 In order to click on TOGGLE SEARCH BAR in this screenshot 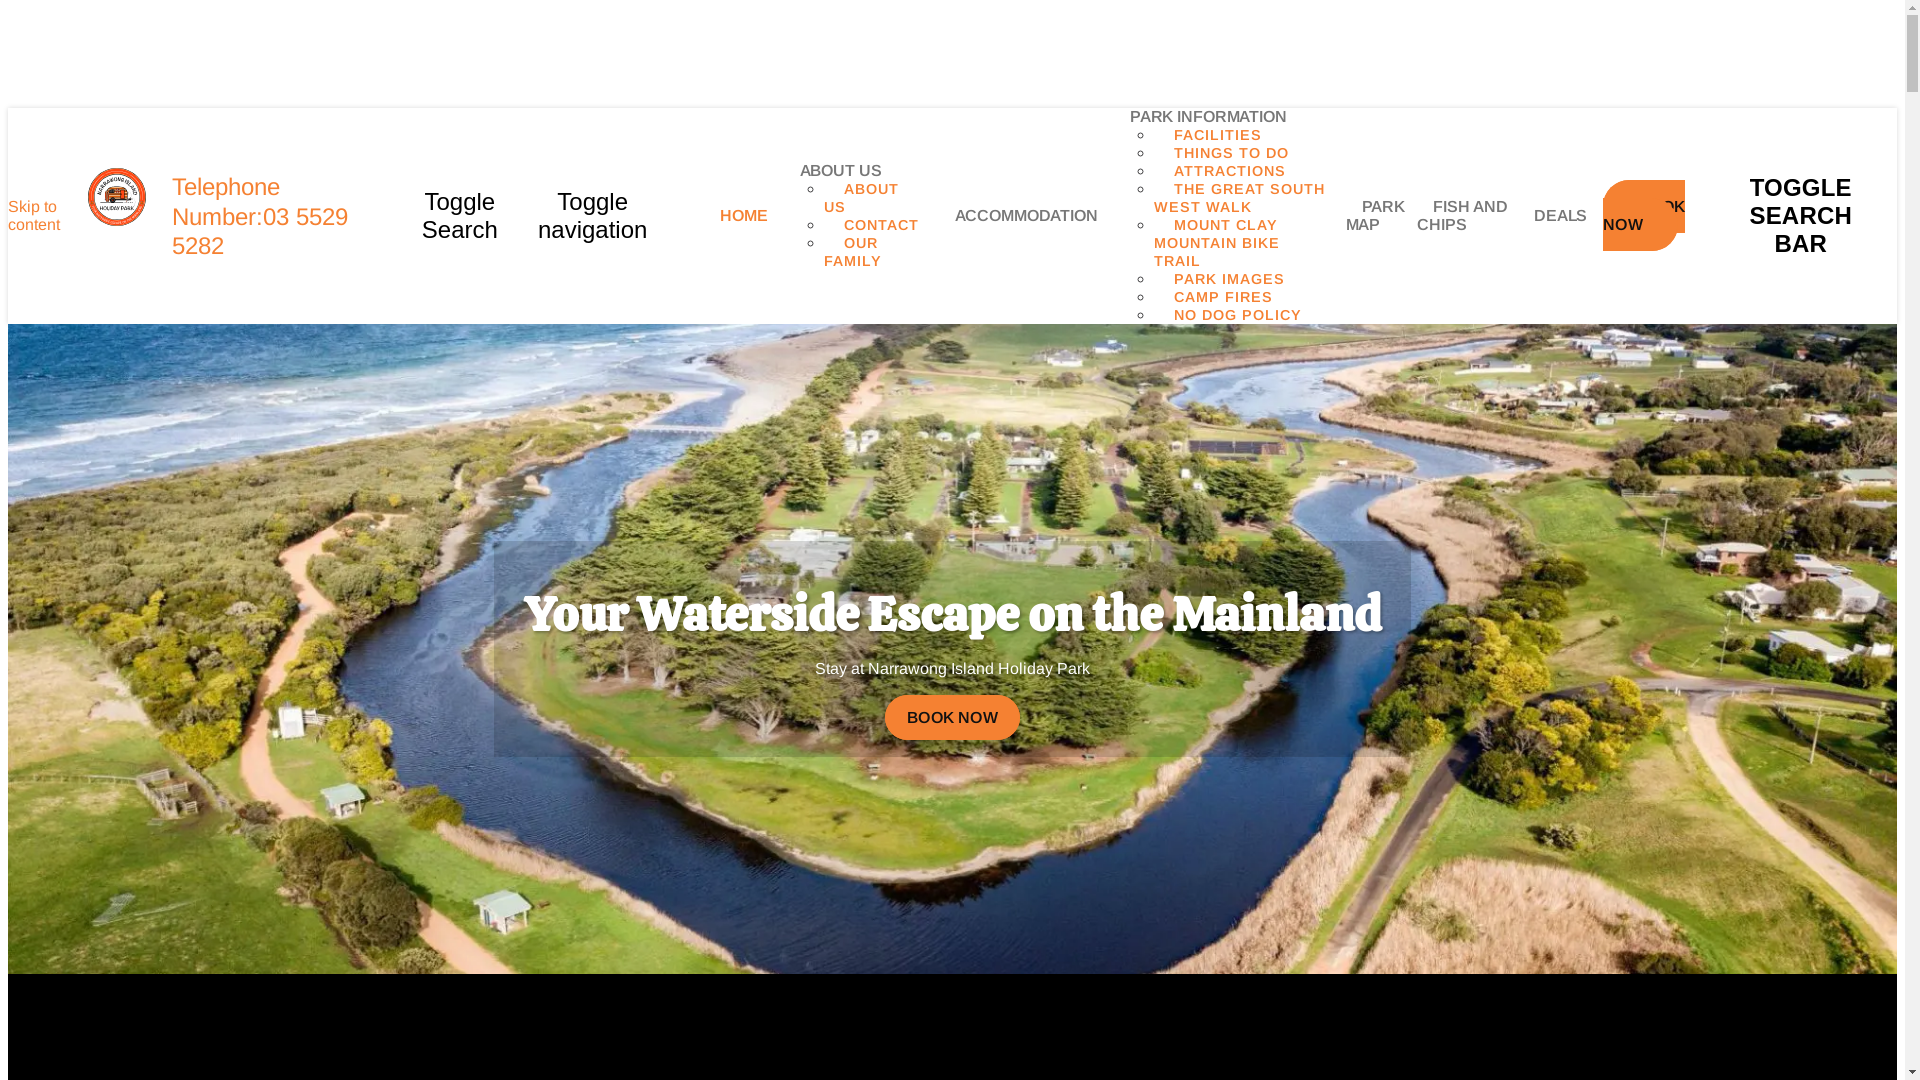, I will do `click(1800, 216)`.